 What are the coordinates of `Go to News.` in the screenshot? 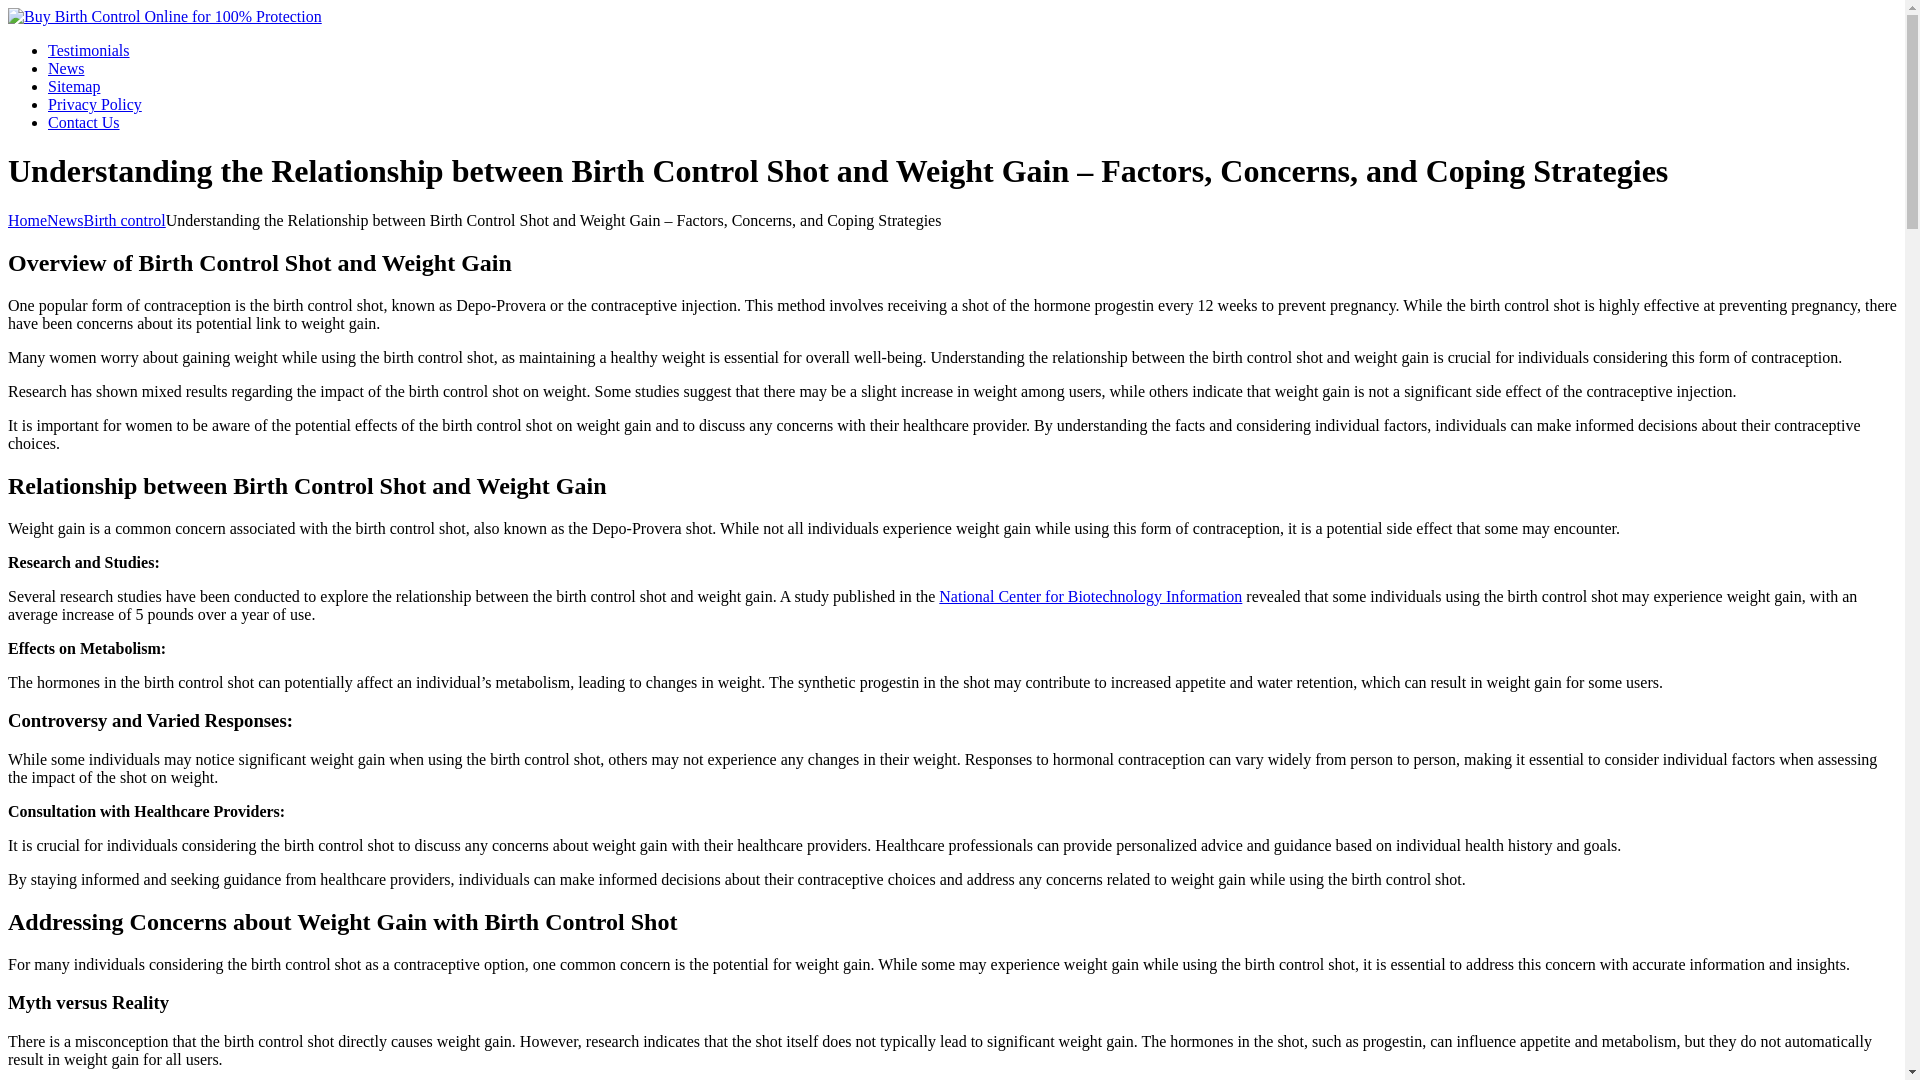 It's located at (64, 220).